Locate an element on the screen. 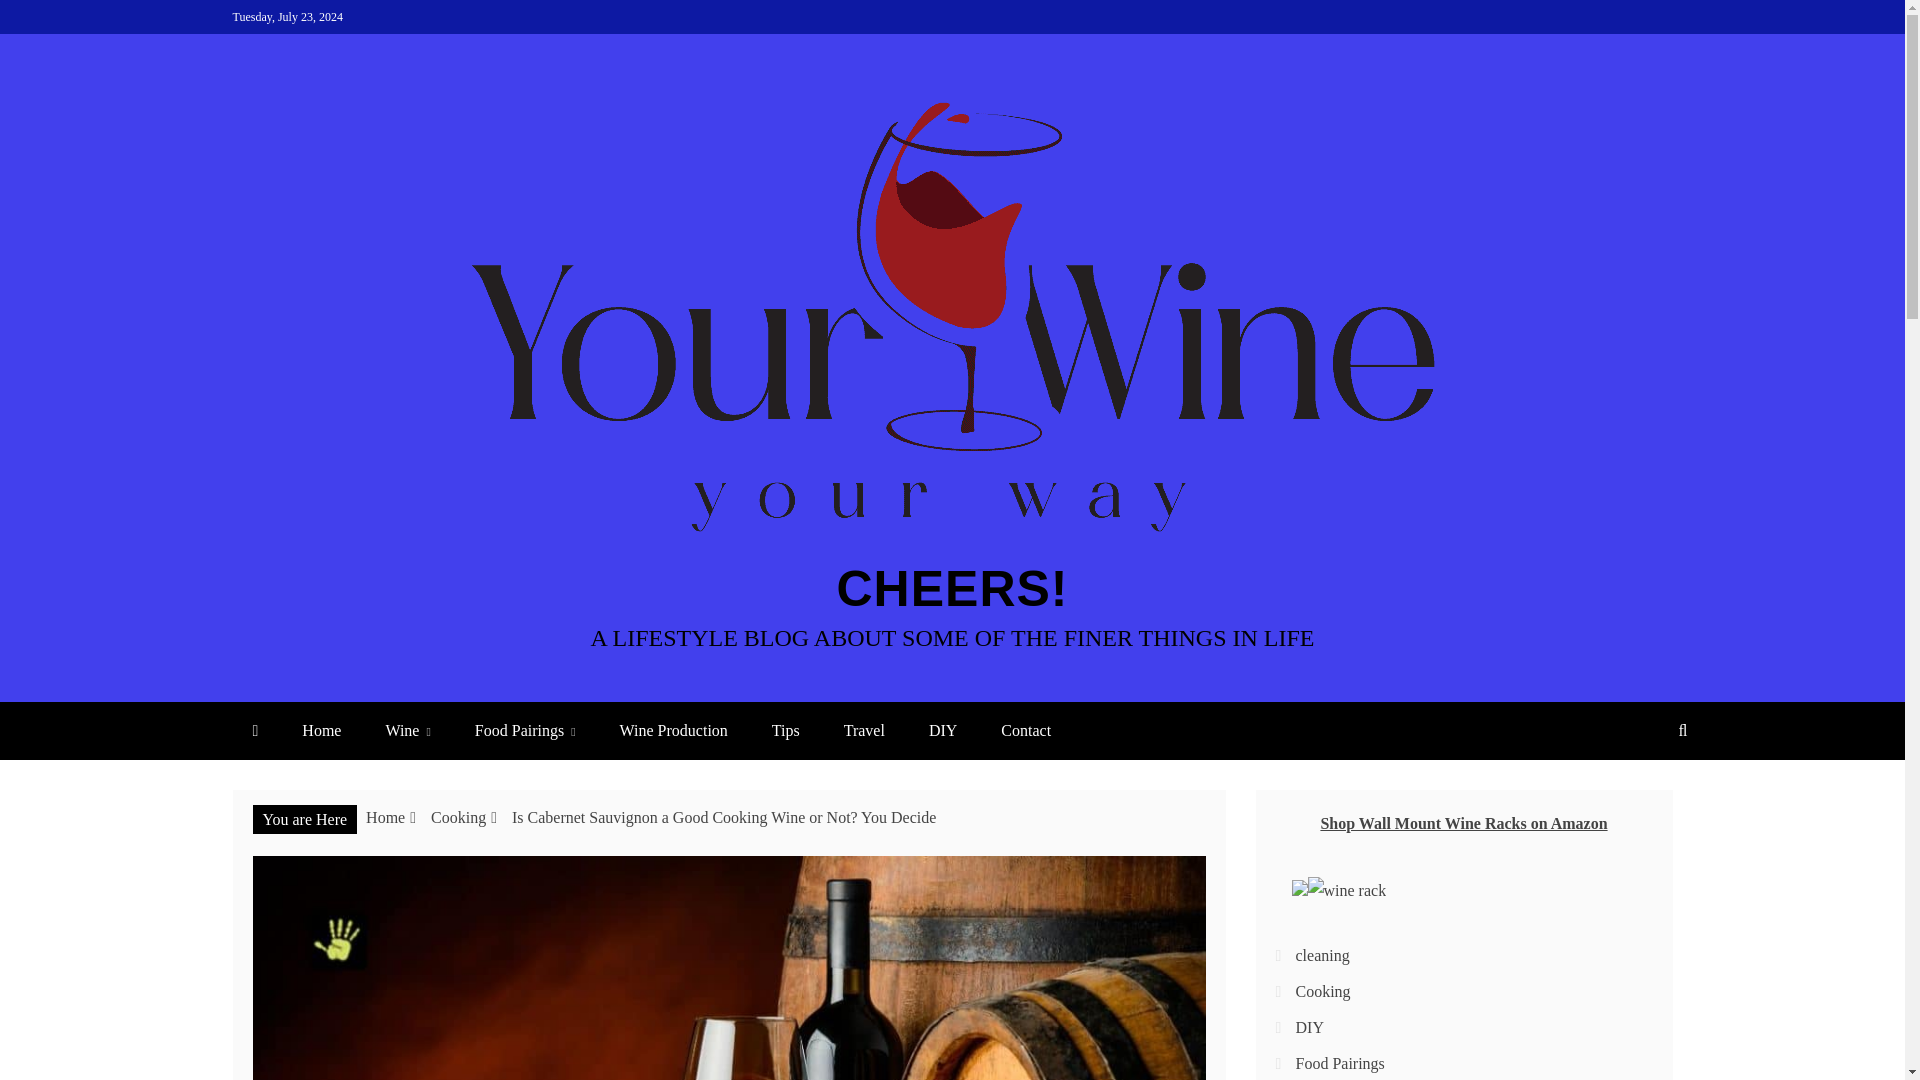  Tips is located at coordinates (786, 730).